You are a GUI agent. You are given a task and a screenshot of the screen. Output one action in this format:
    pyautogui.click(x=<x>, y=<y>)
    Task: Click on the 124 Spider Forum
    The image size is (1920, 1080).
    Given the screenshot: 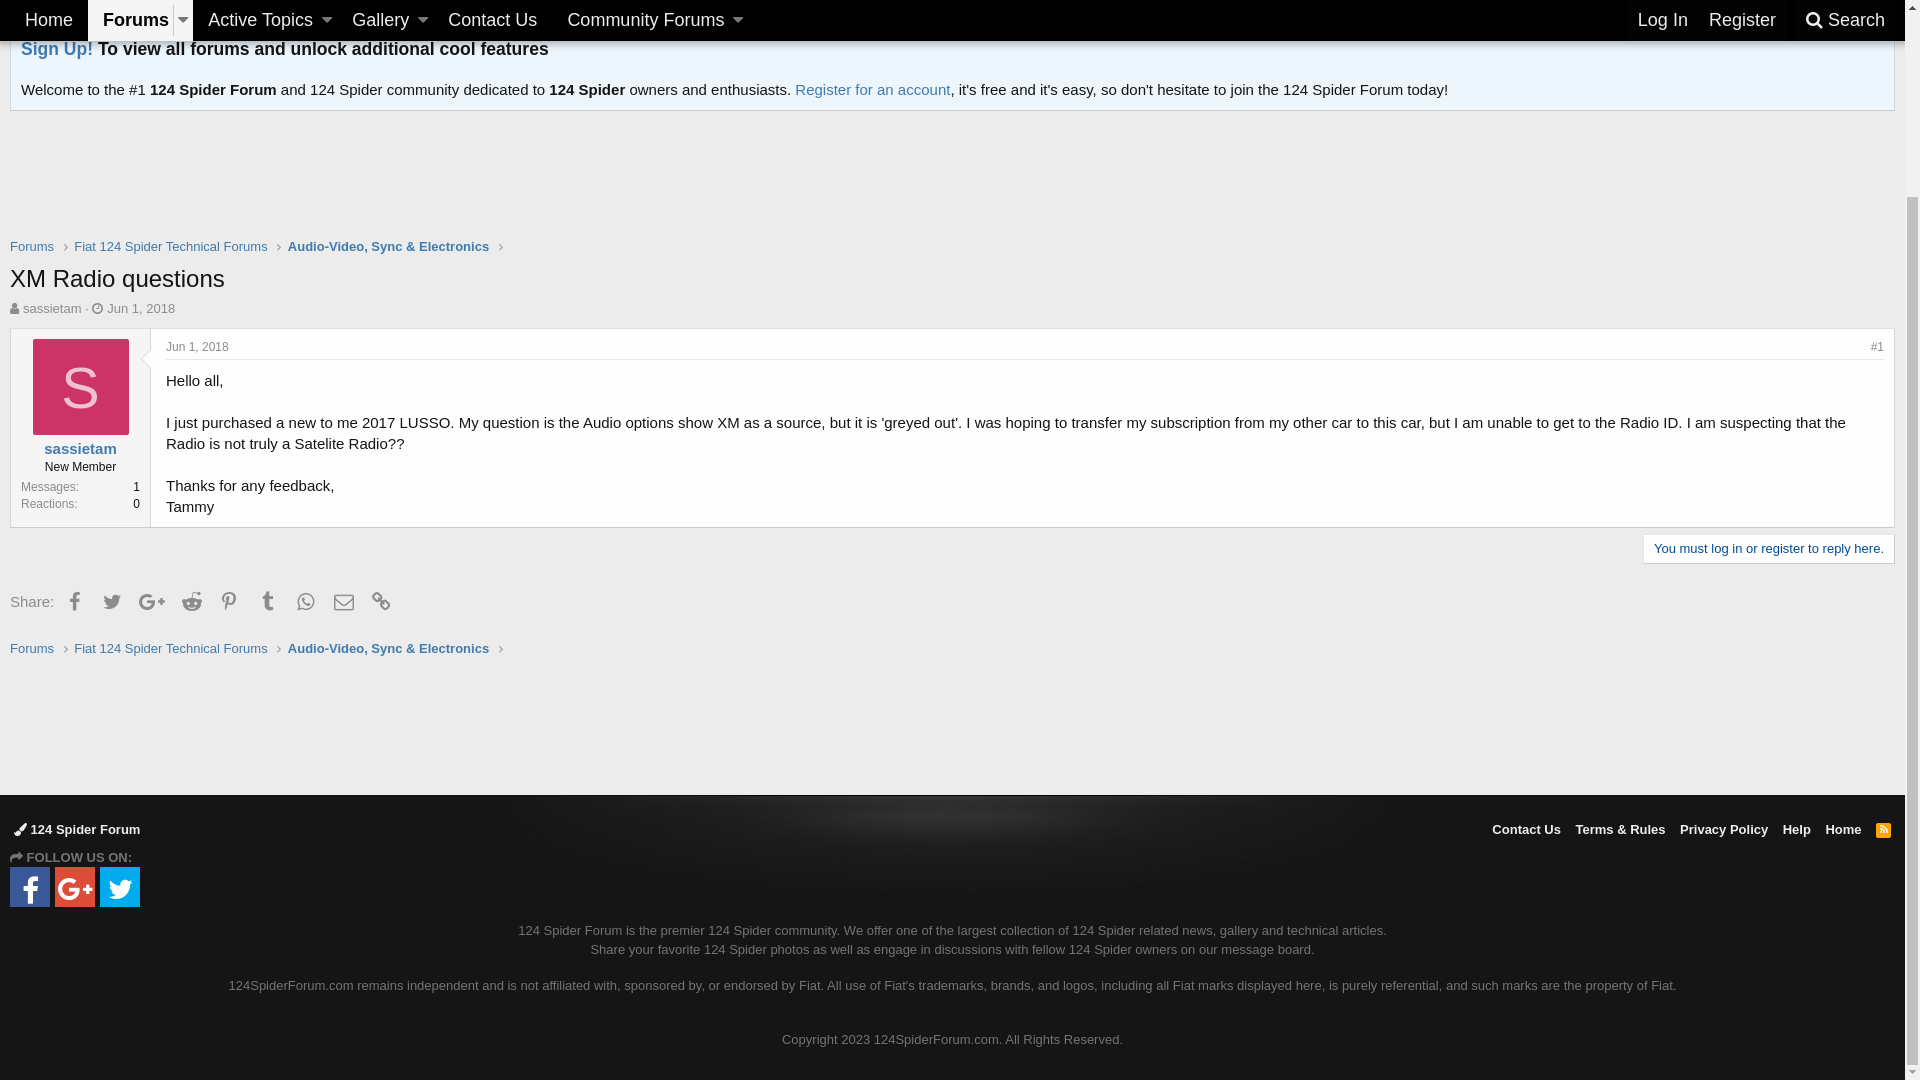 What is the action you would take?
    pyautogui.click(x=77, y=1056)
    